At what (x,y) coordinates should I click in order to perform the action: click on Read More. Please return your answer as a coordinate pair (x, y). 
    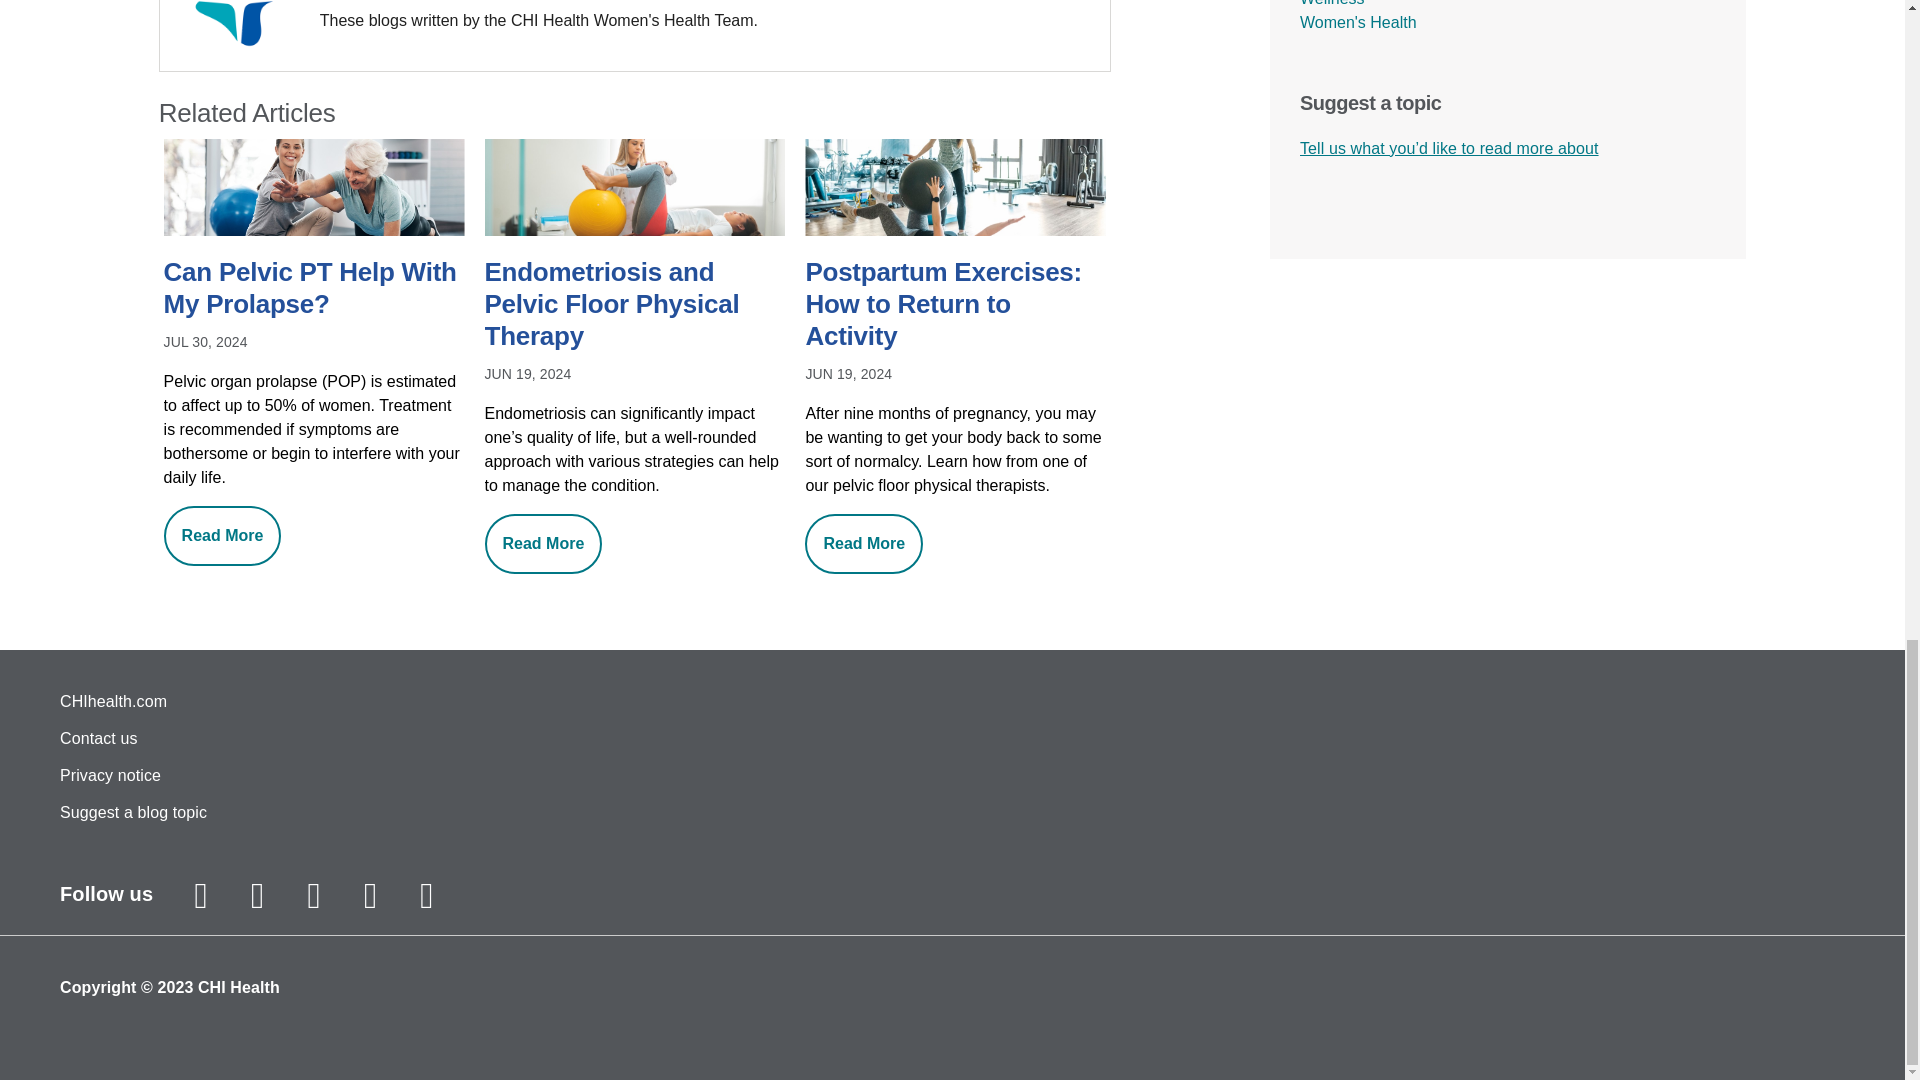
    Looking at the image, I should click on (864, 544).